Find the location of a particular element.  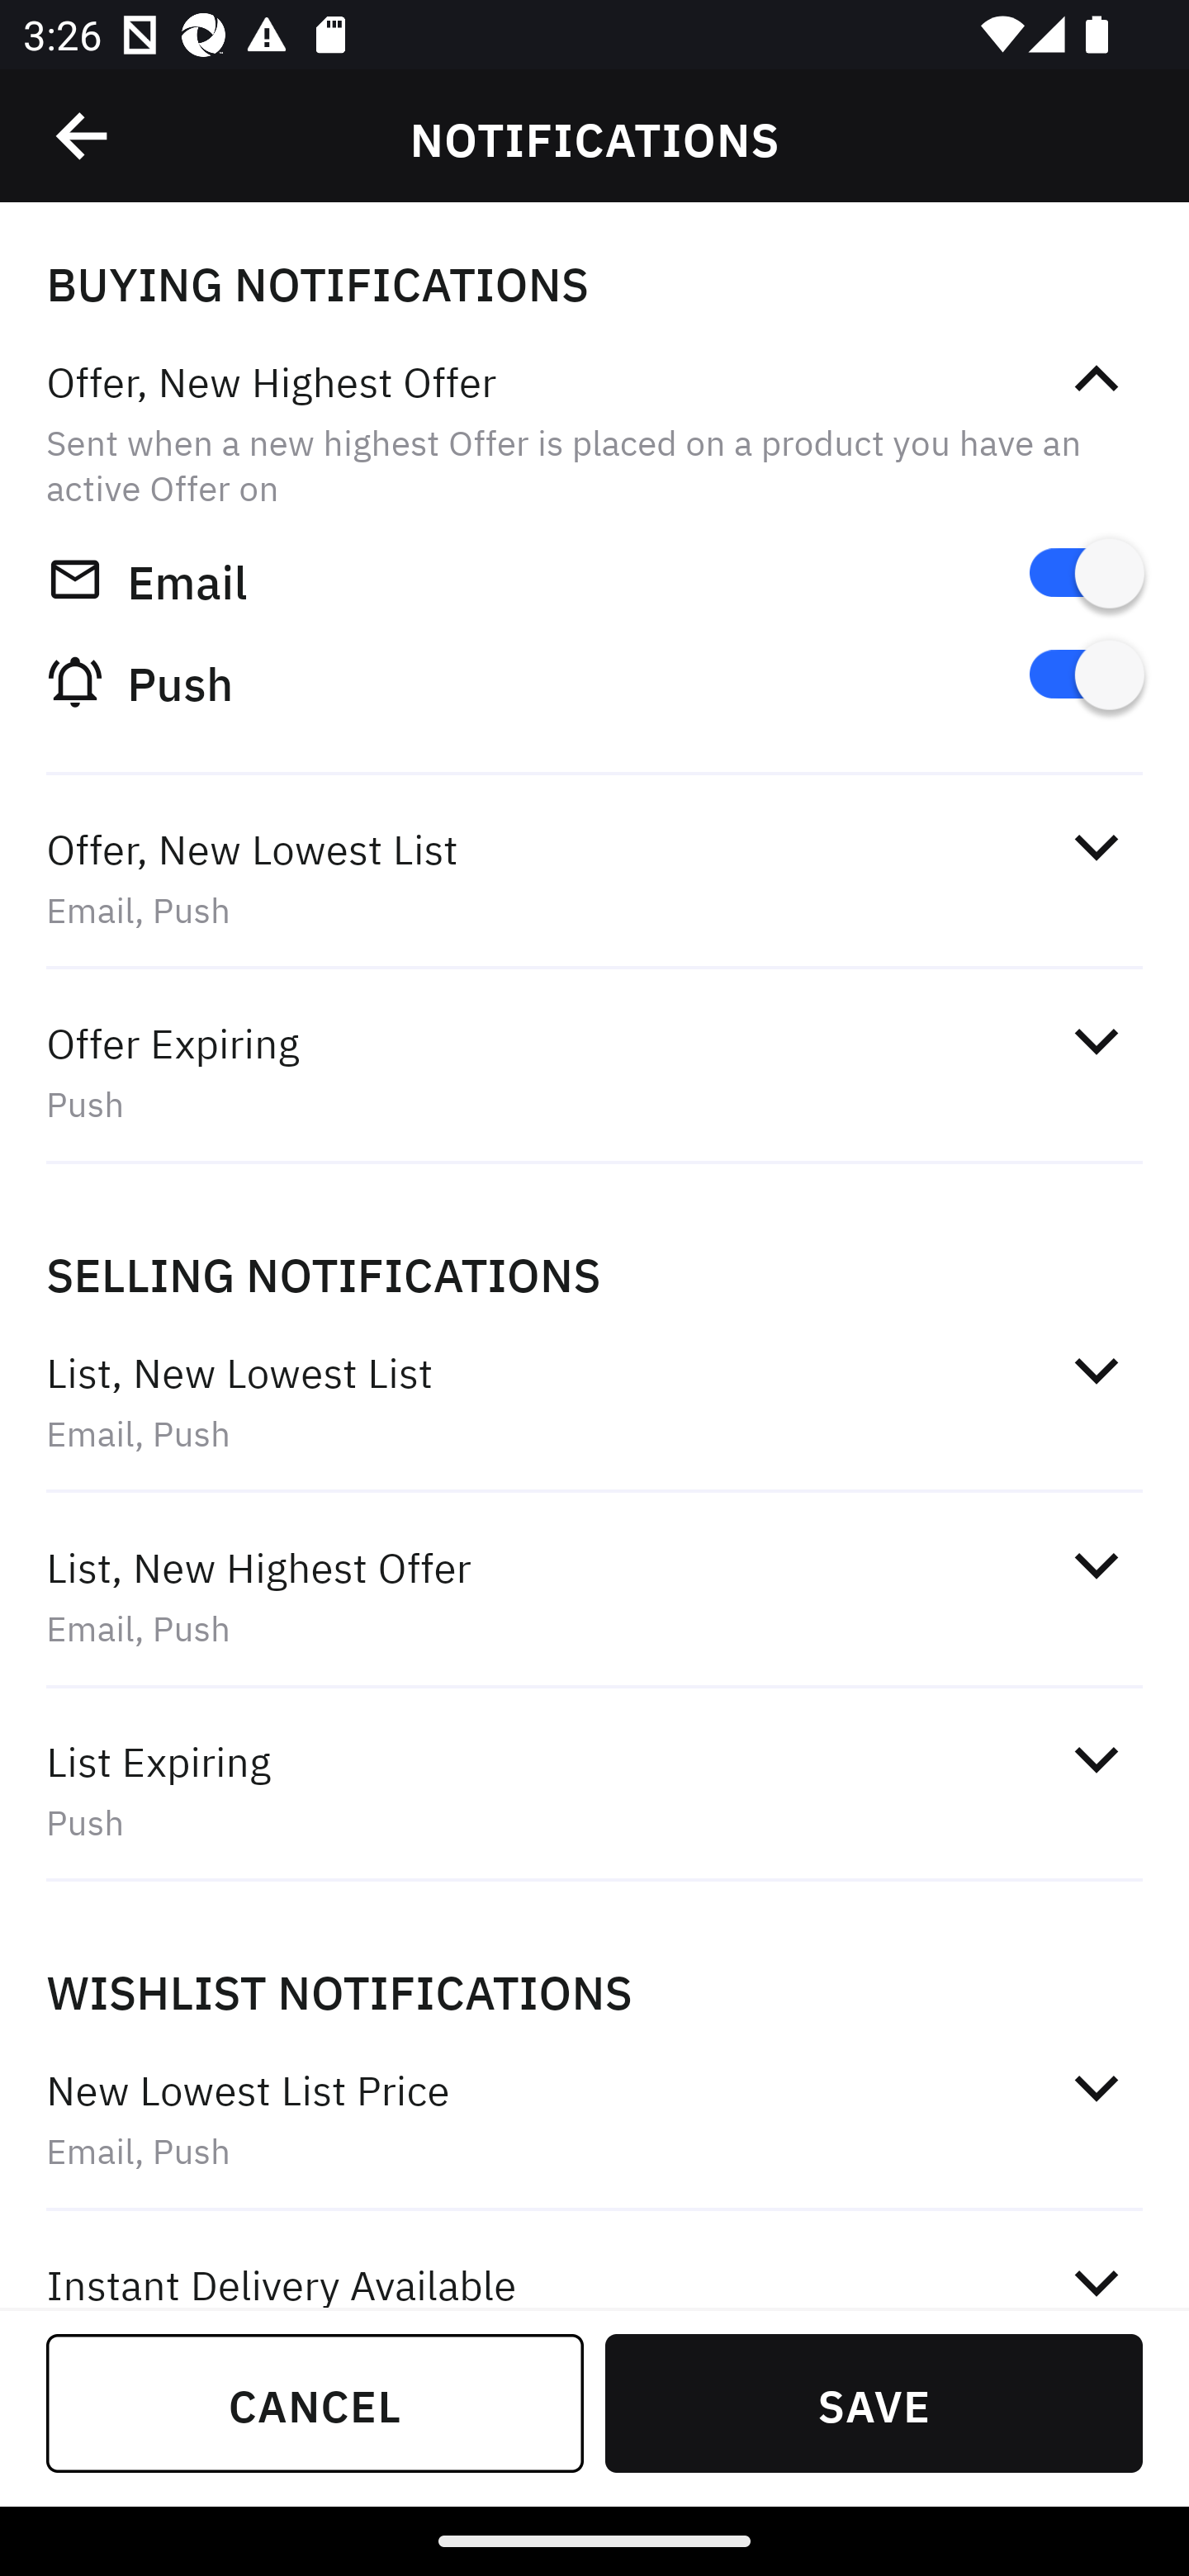

 is located at coordinates (1096, 1042).